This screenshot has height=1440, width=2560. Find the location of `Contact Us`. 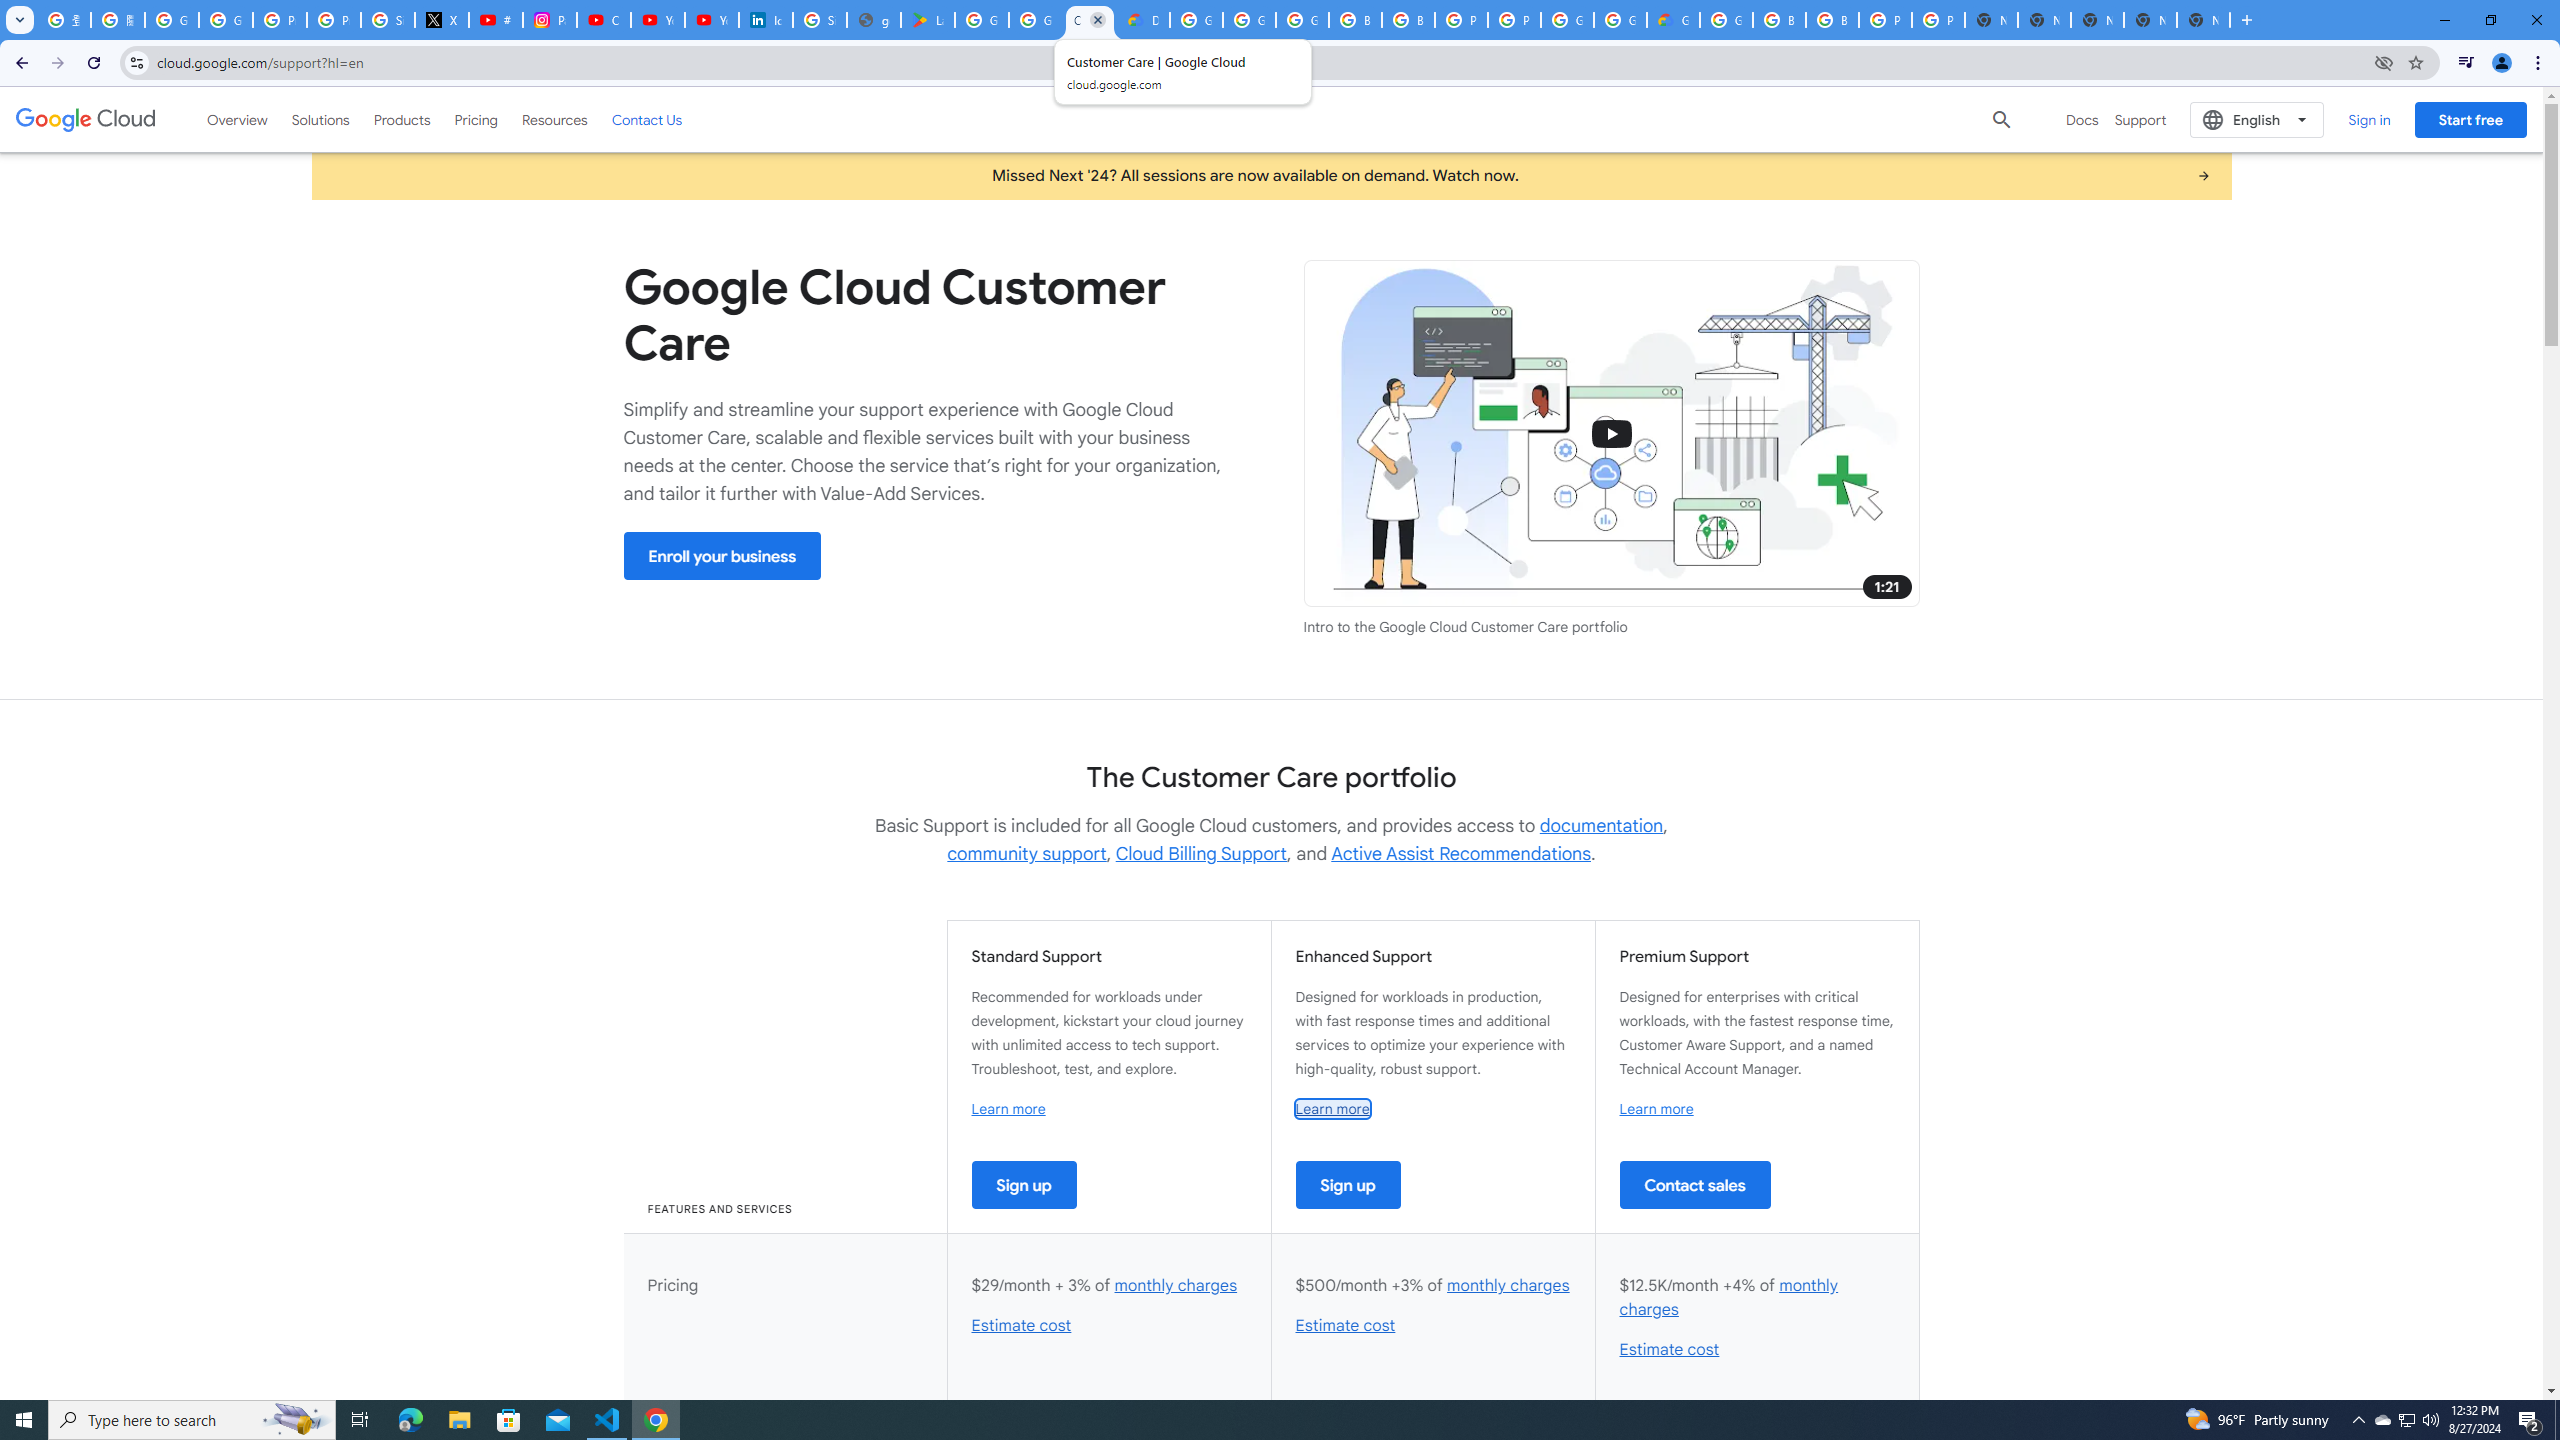

Contact Us is located at coordinates (647, 120).